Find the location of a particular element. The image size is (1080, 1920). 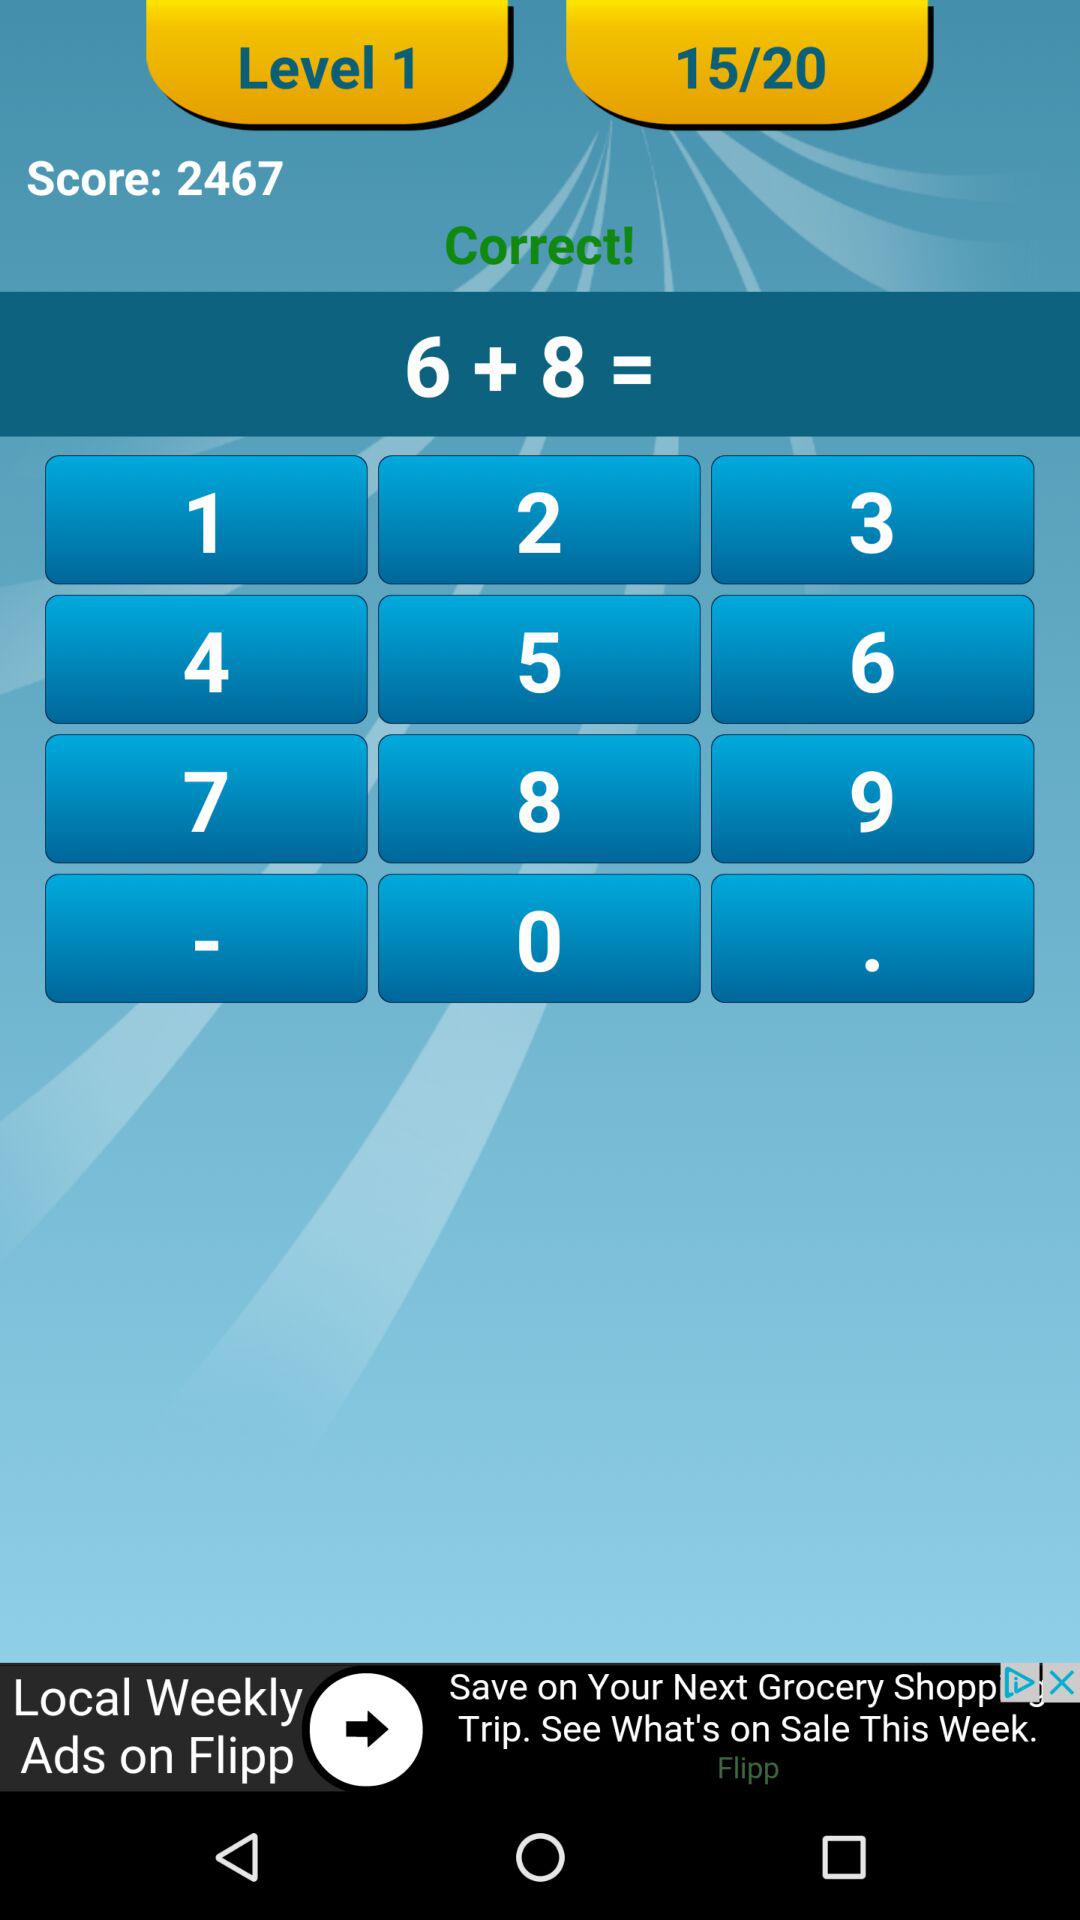

click on the numerical 3 is located at coordinates (872, 519).